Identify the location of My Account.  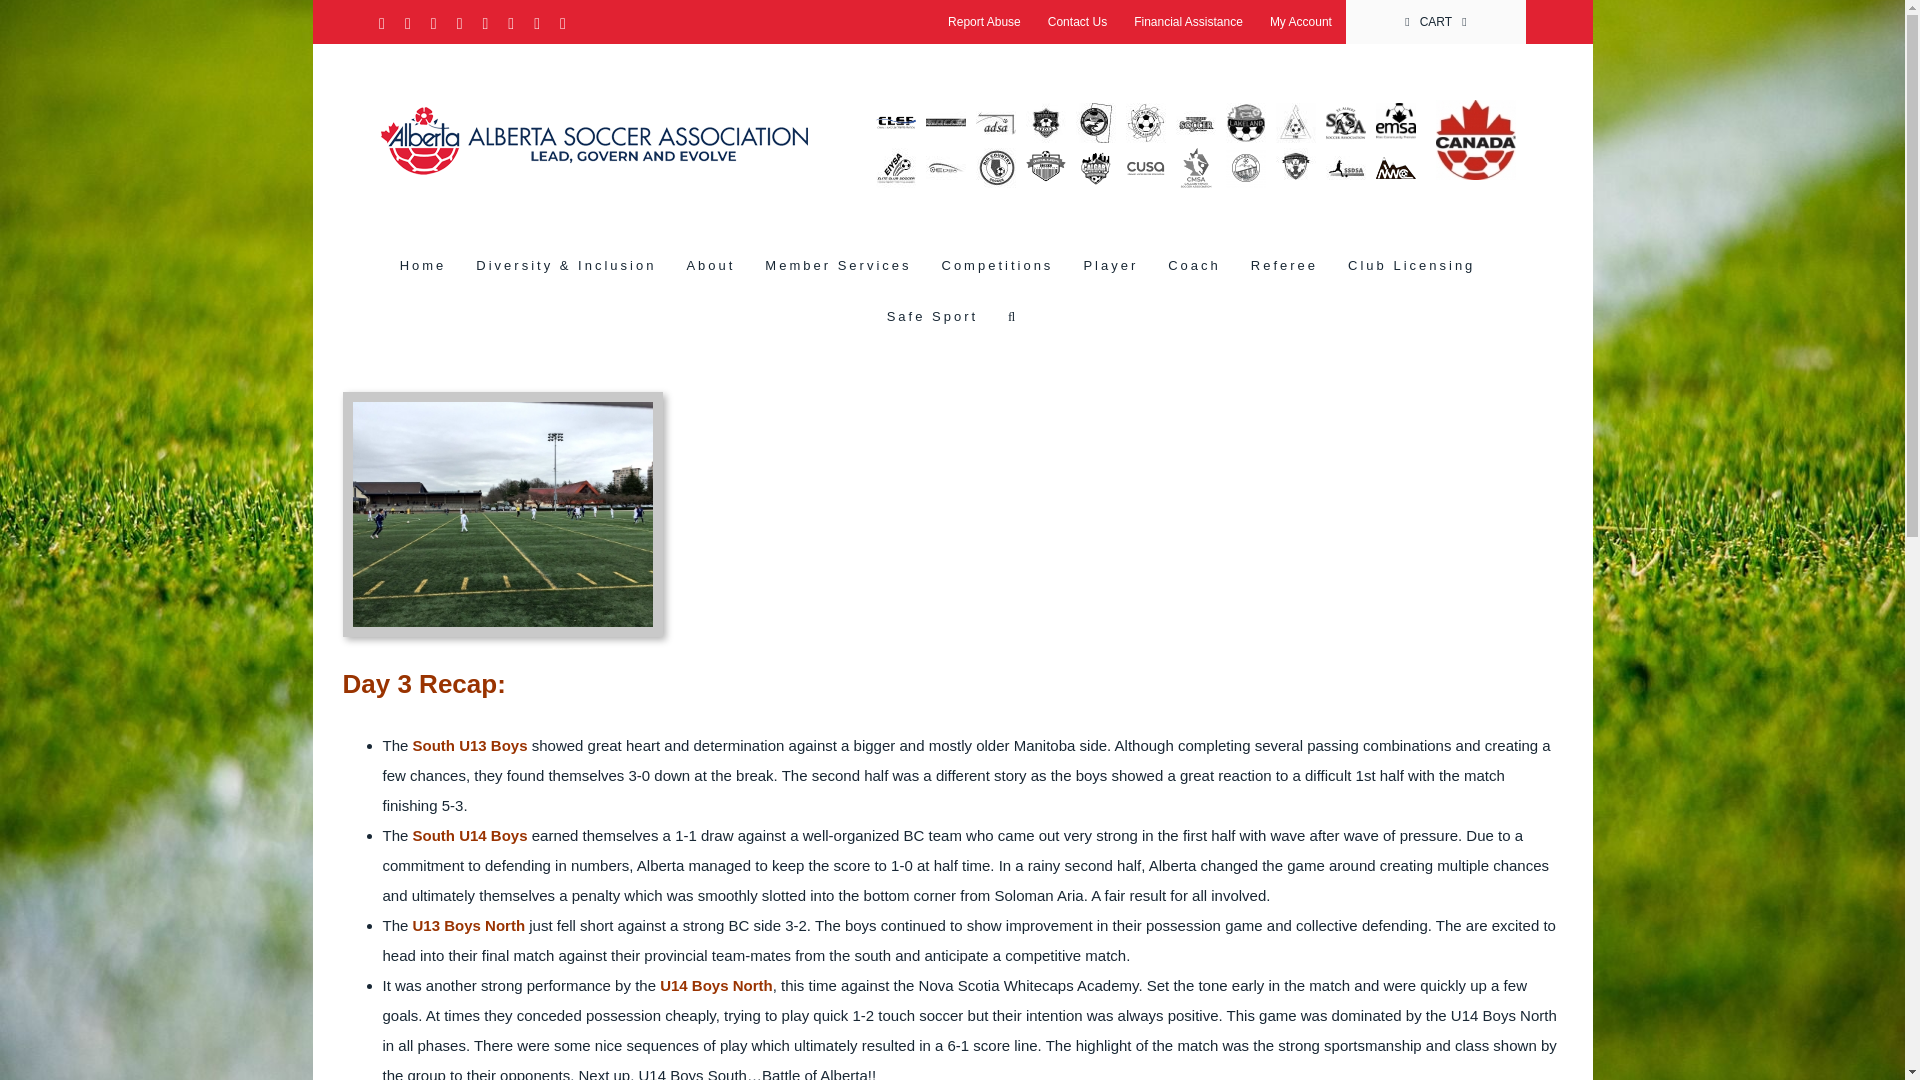
(1301, 22).